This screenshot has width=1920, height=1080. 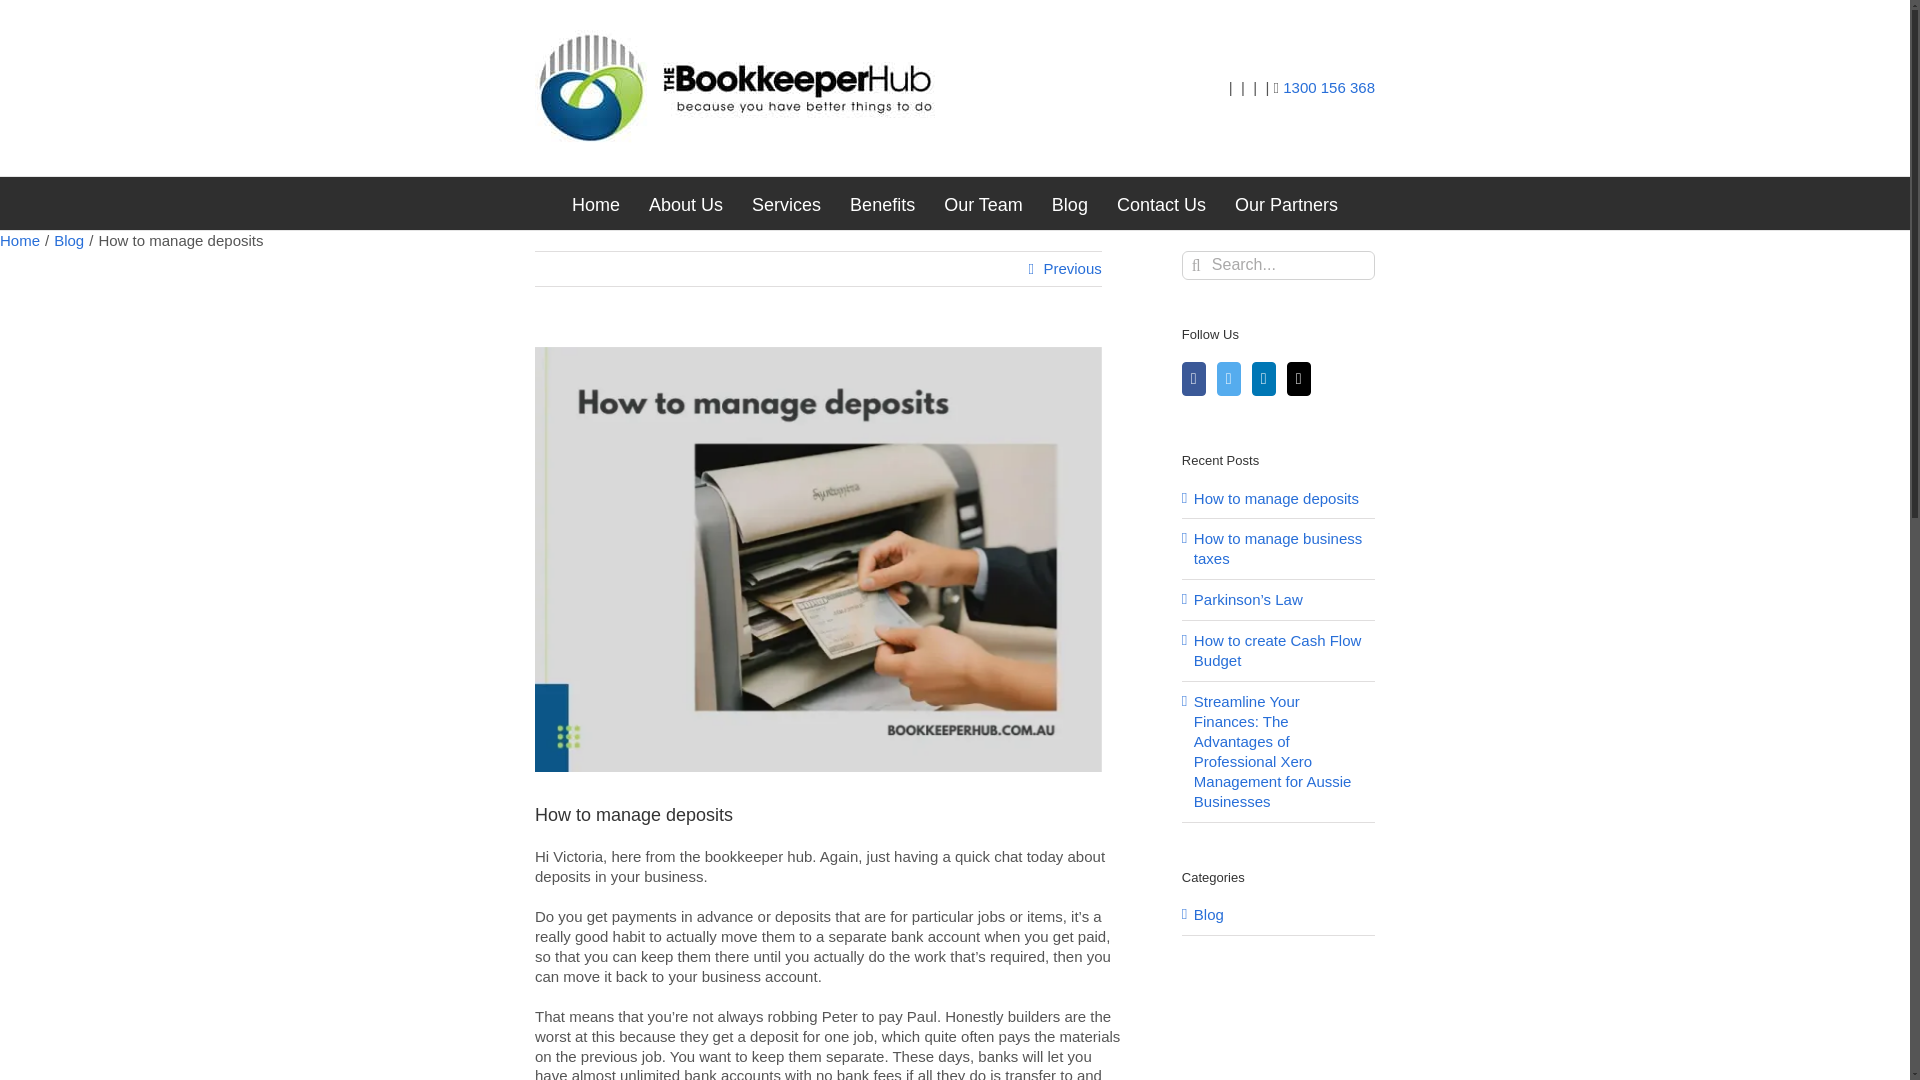 What do you see at coordinates (596, 204) in the screenshot?
I see `Home` at bounding box center [596, 204].